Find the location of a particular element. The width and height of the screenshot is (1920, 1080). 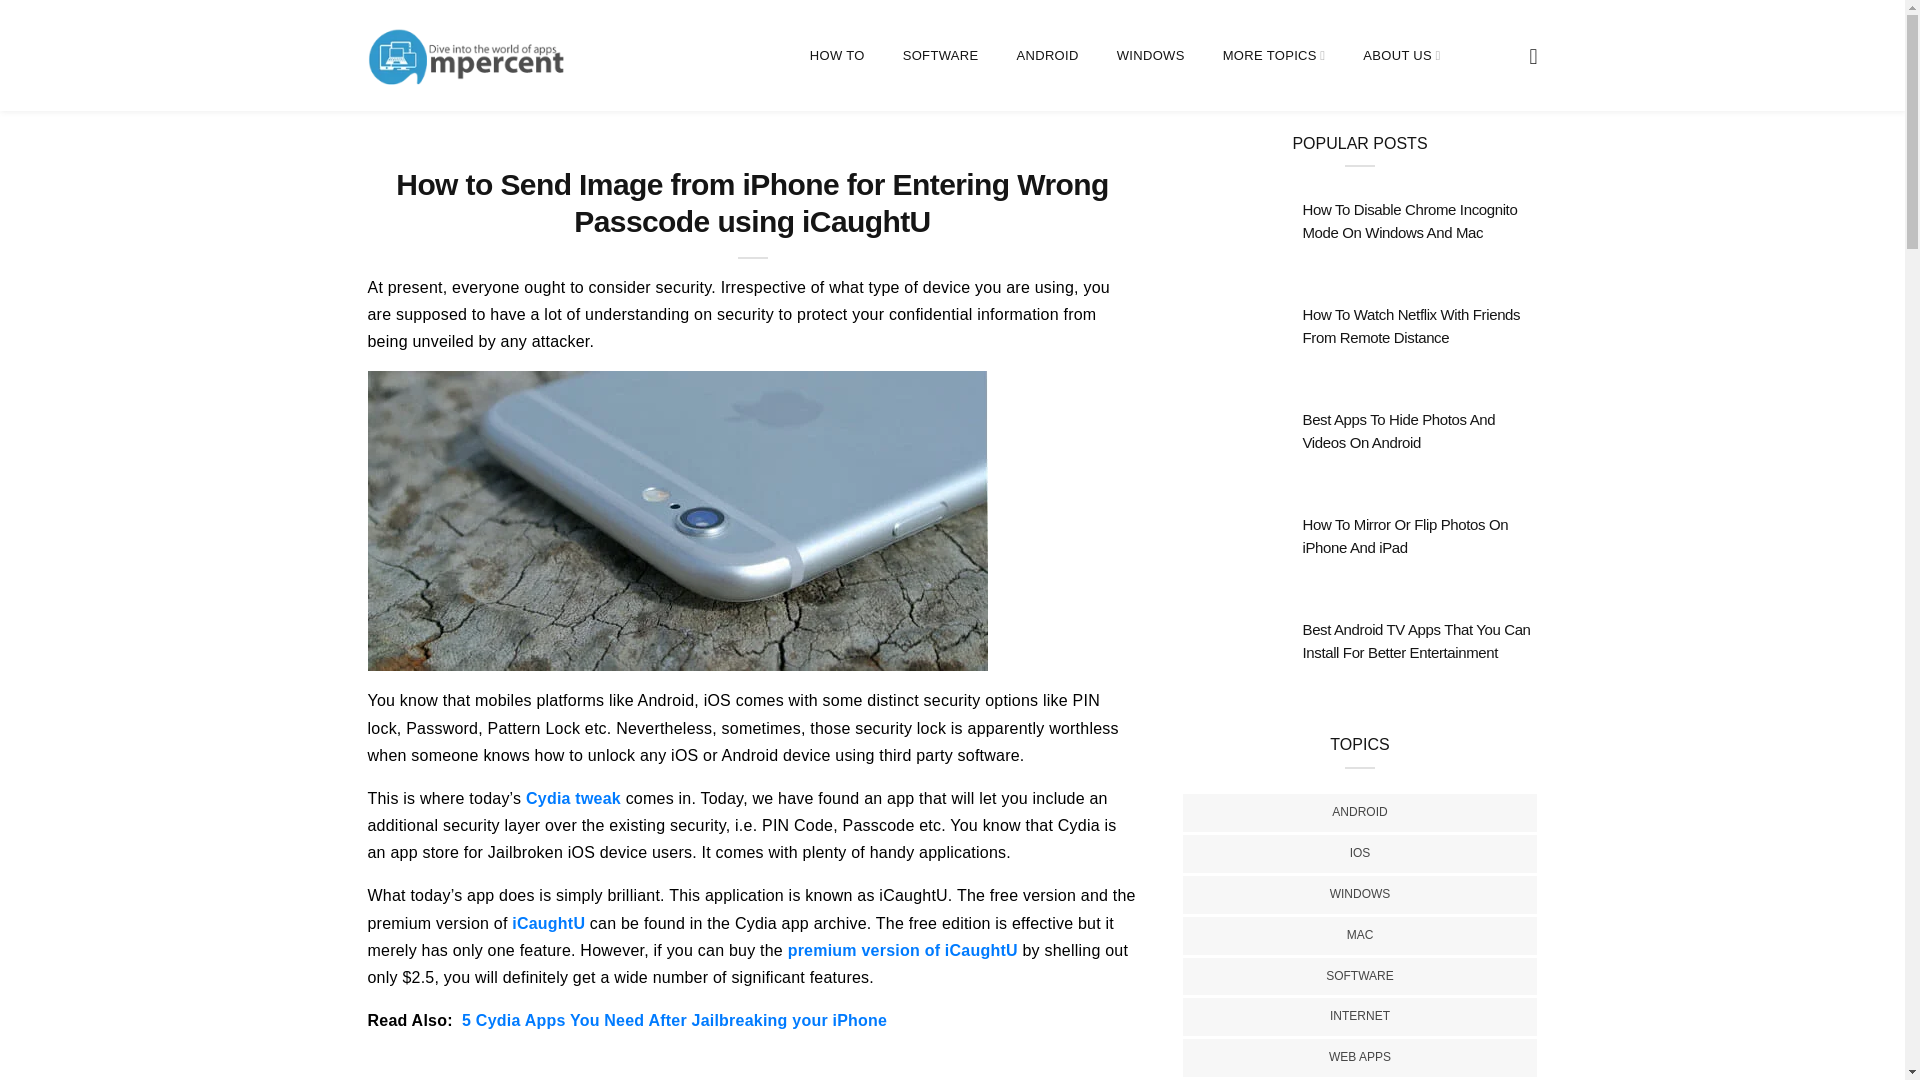

ABOUT US is located at coordinates (1402, 56).